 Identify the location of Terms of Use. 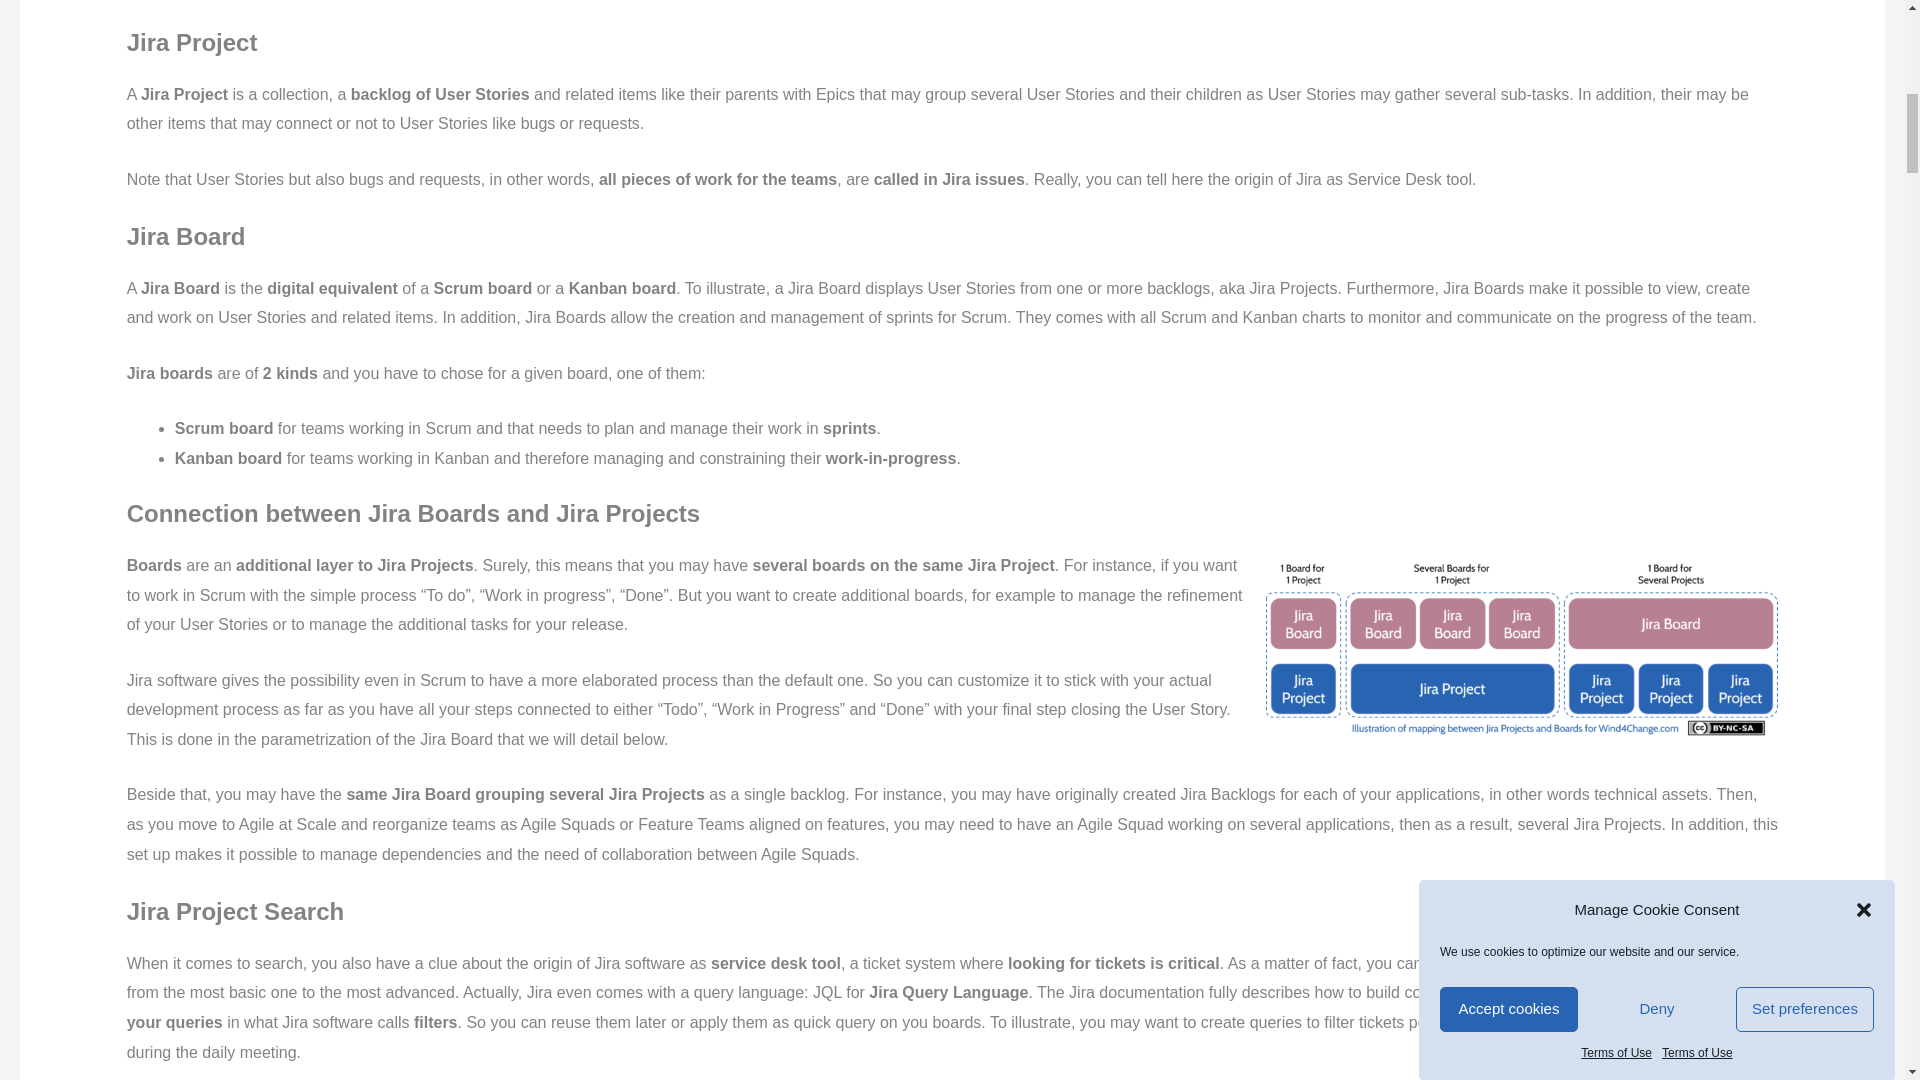
(1698, 185).